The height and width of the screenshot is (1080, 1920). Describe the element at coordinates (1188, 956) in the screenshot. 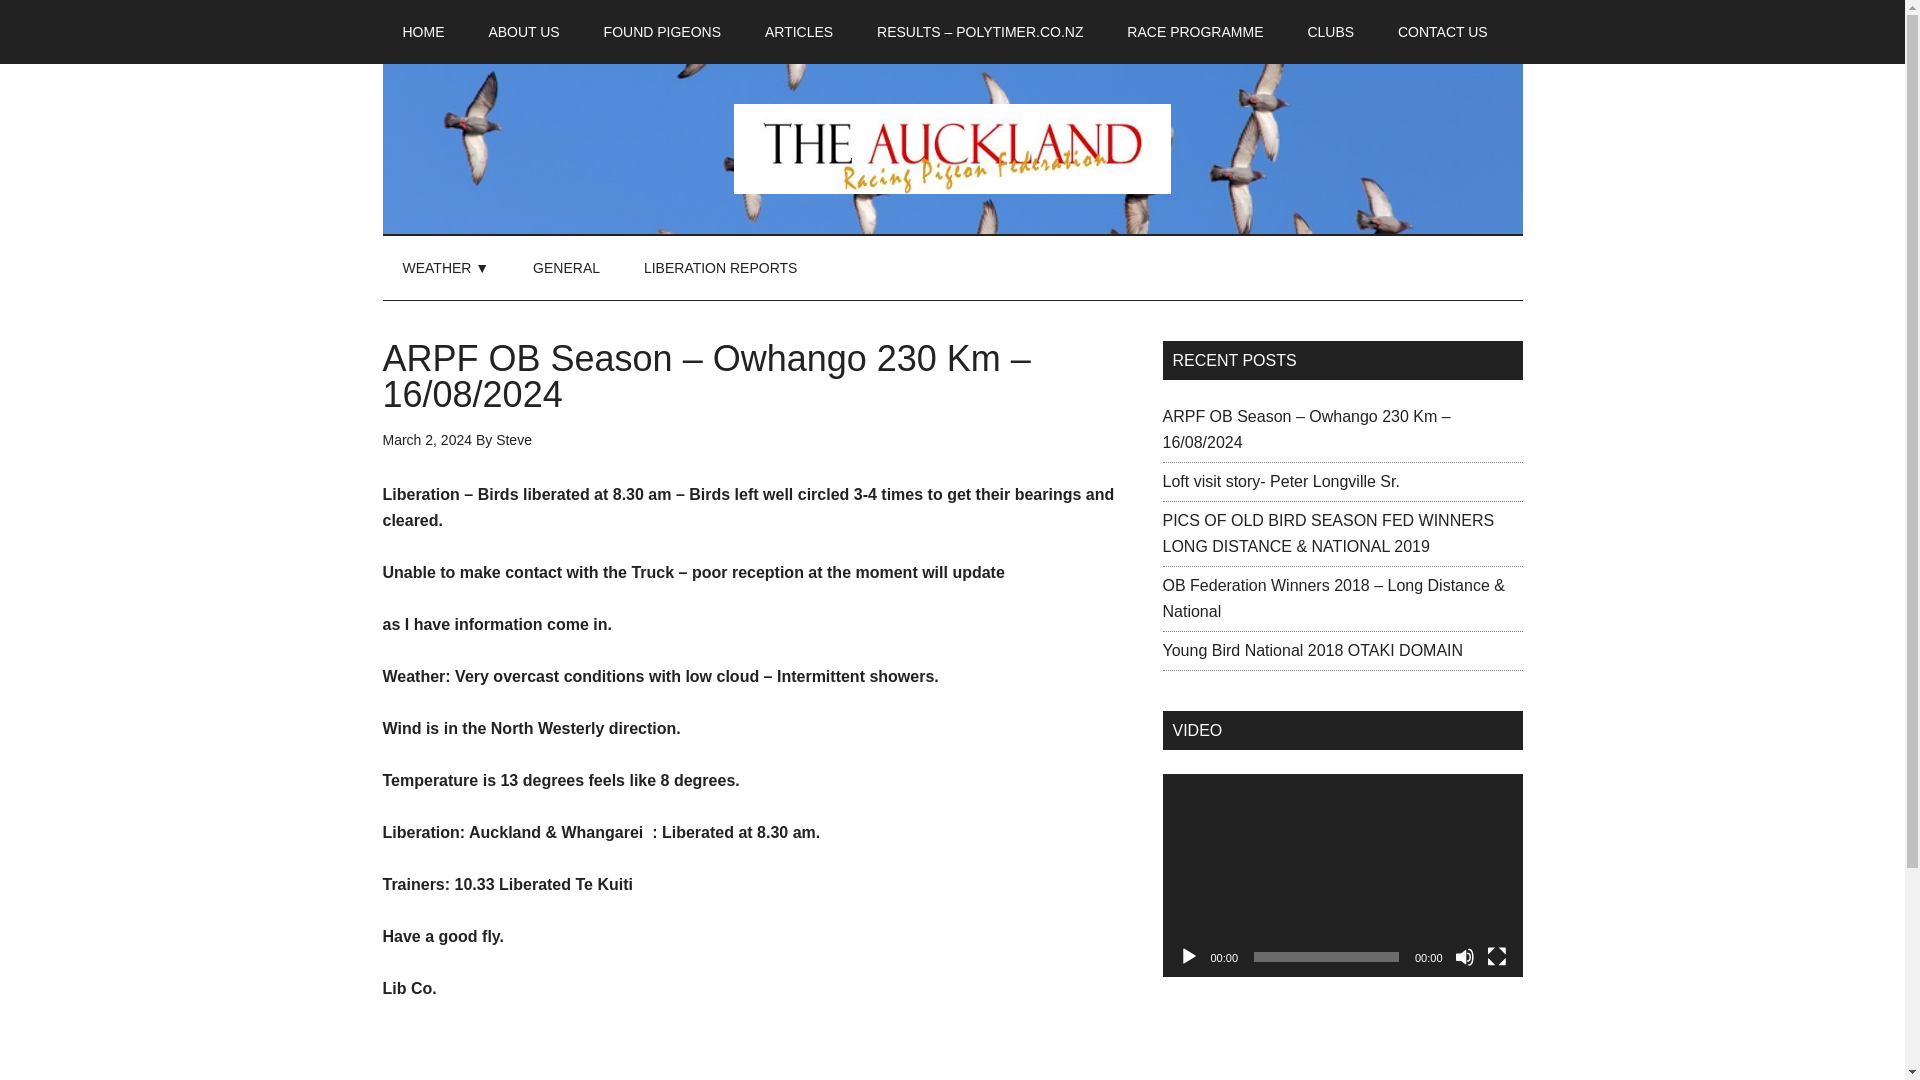

I see `Play` at that location.